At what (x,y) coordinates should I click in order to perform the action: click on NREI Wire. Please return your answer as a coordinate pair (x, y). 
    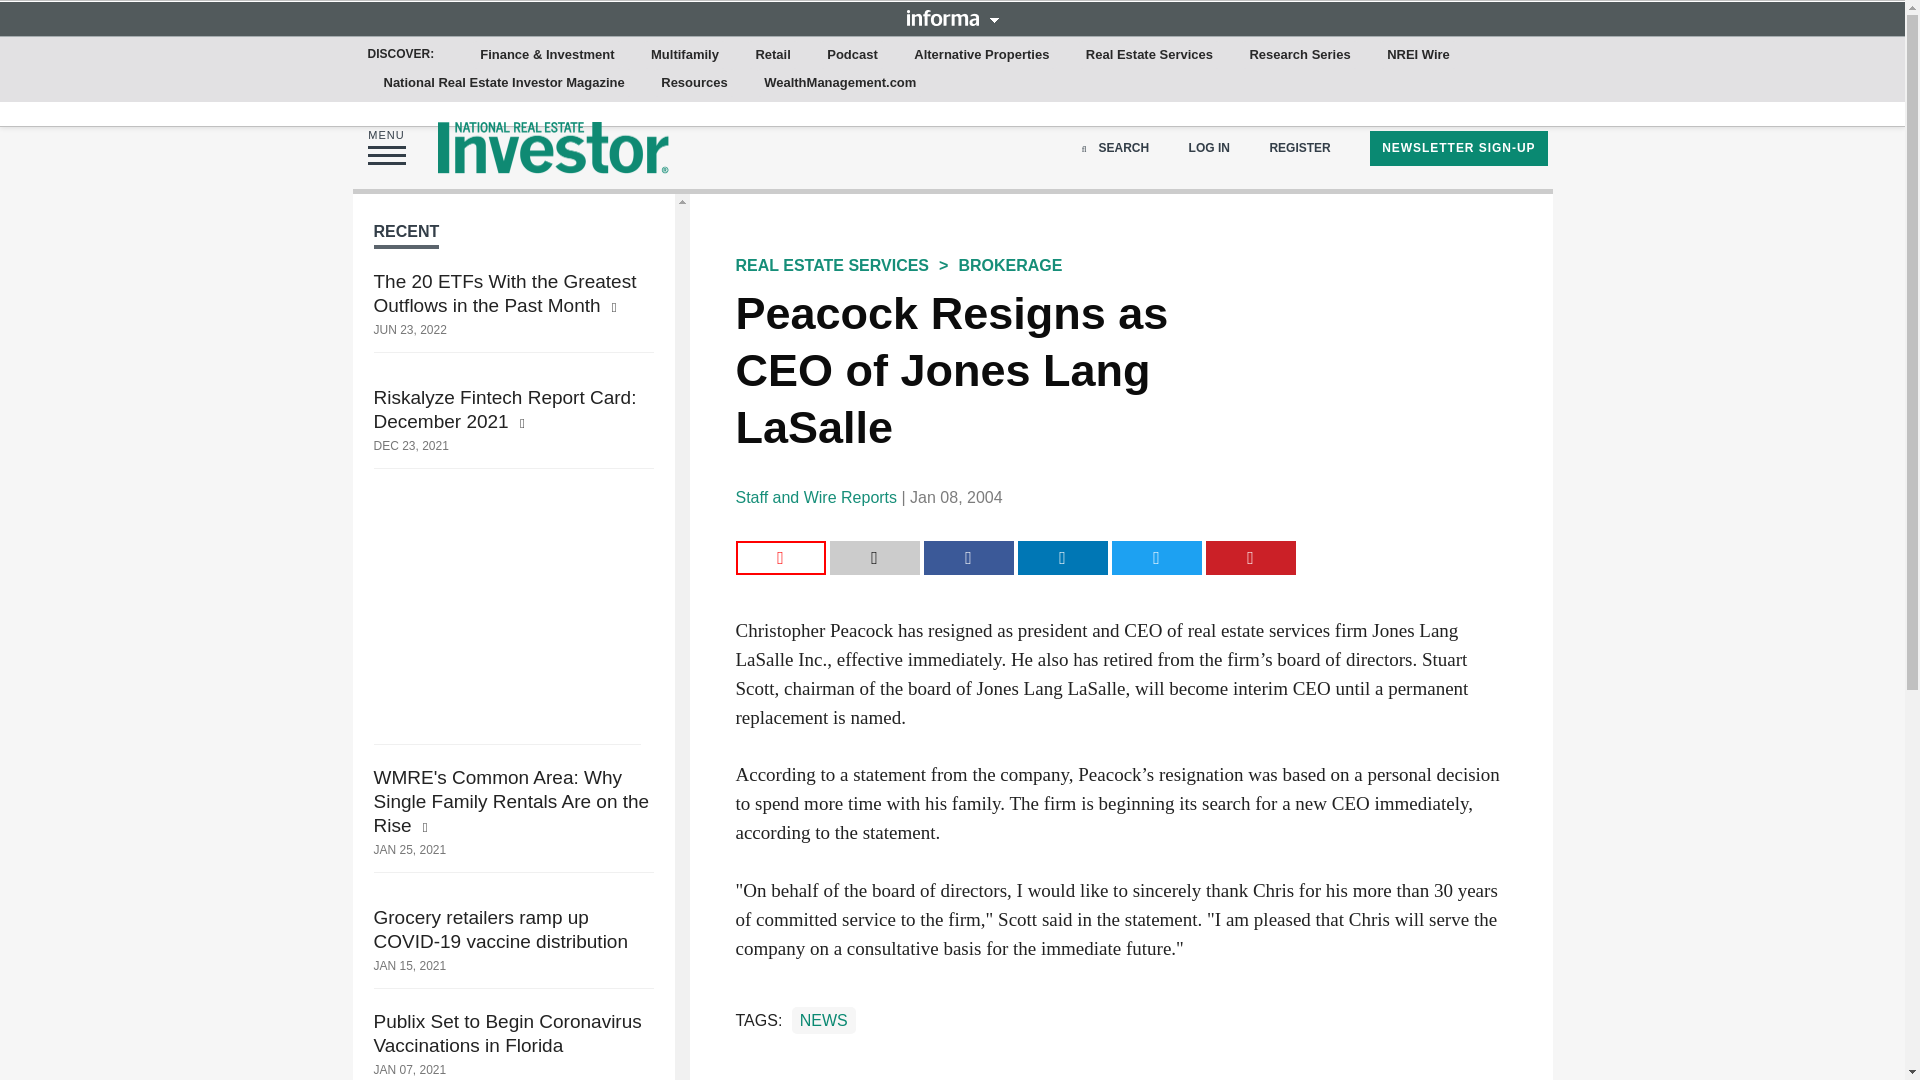
    Looking at the image, I should click on (1418, 55).